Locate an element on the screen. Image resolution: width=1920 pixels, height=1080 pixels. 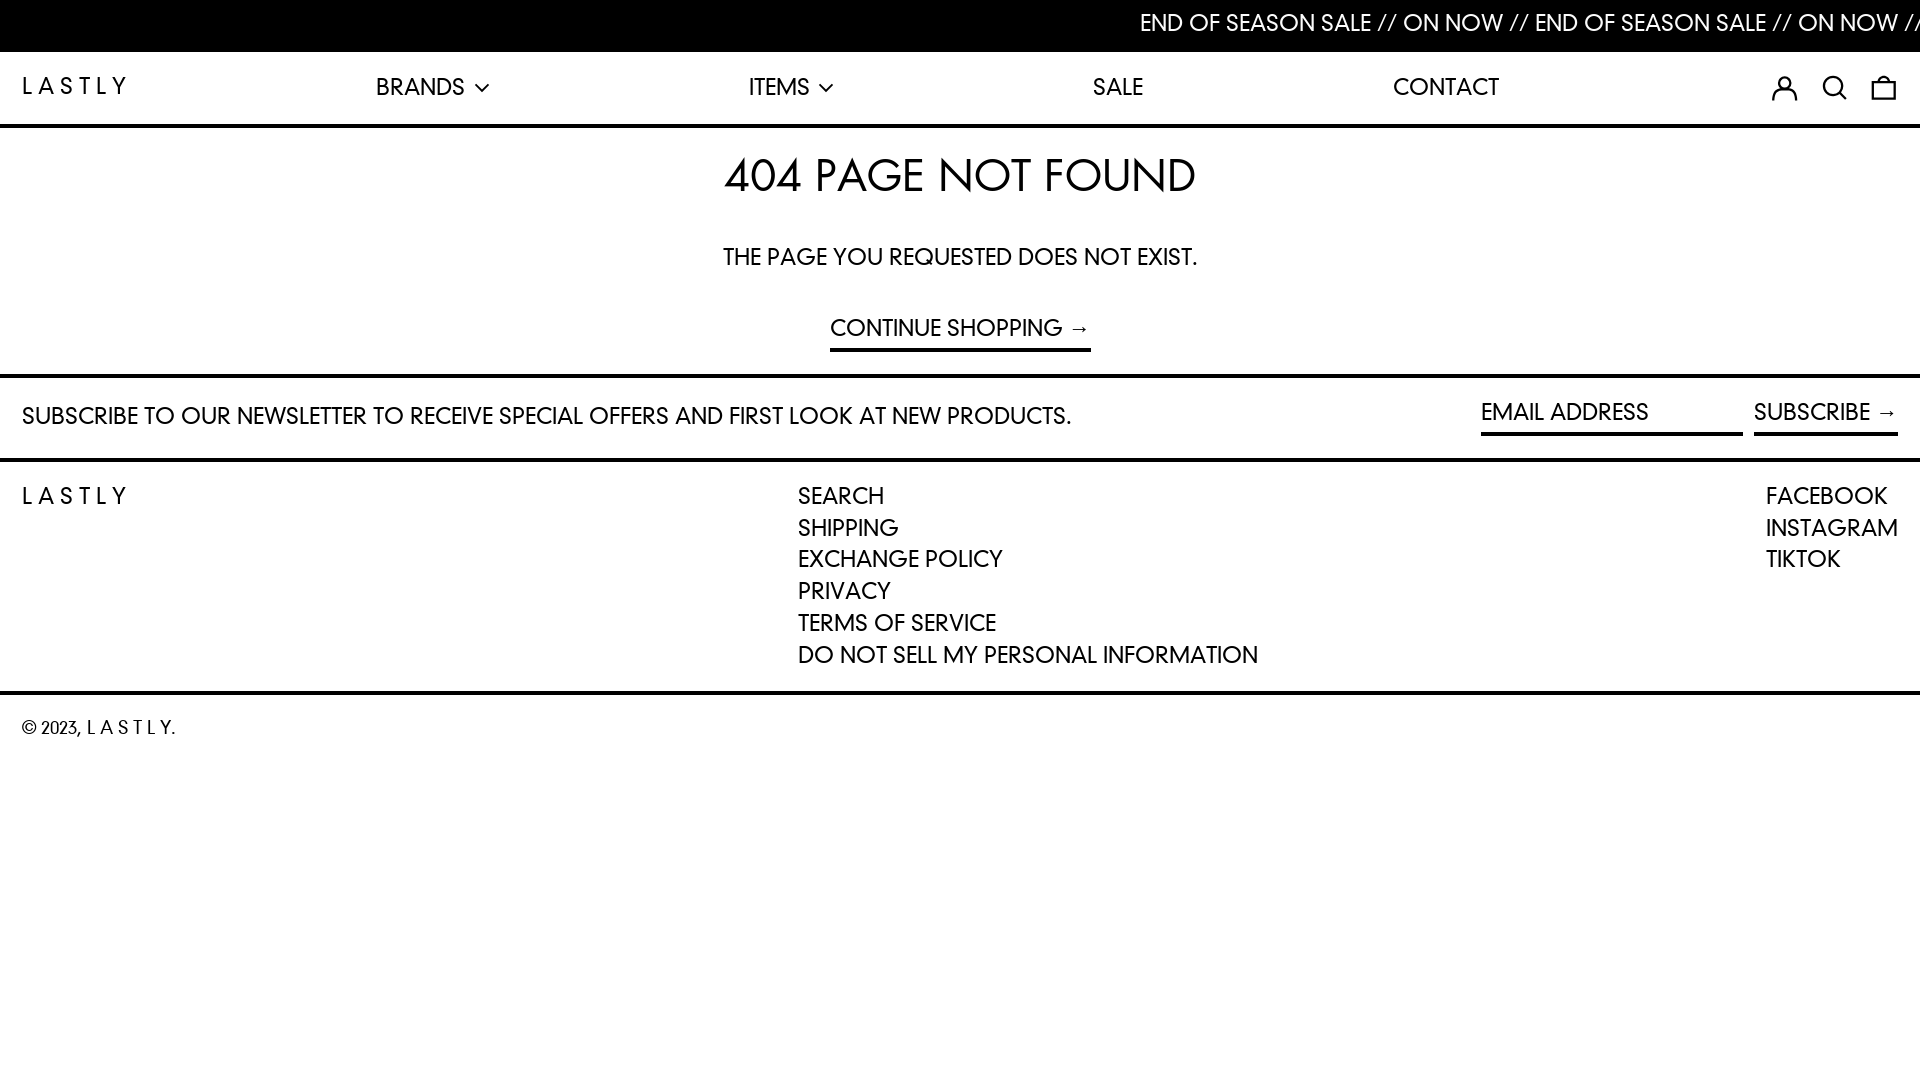
EXCHANGE POLICY is located at coordinates (900, 560).